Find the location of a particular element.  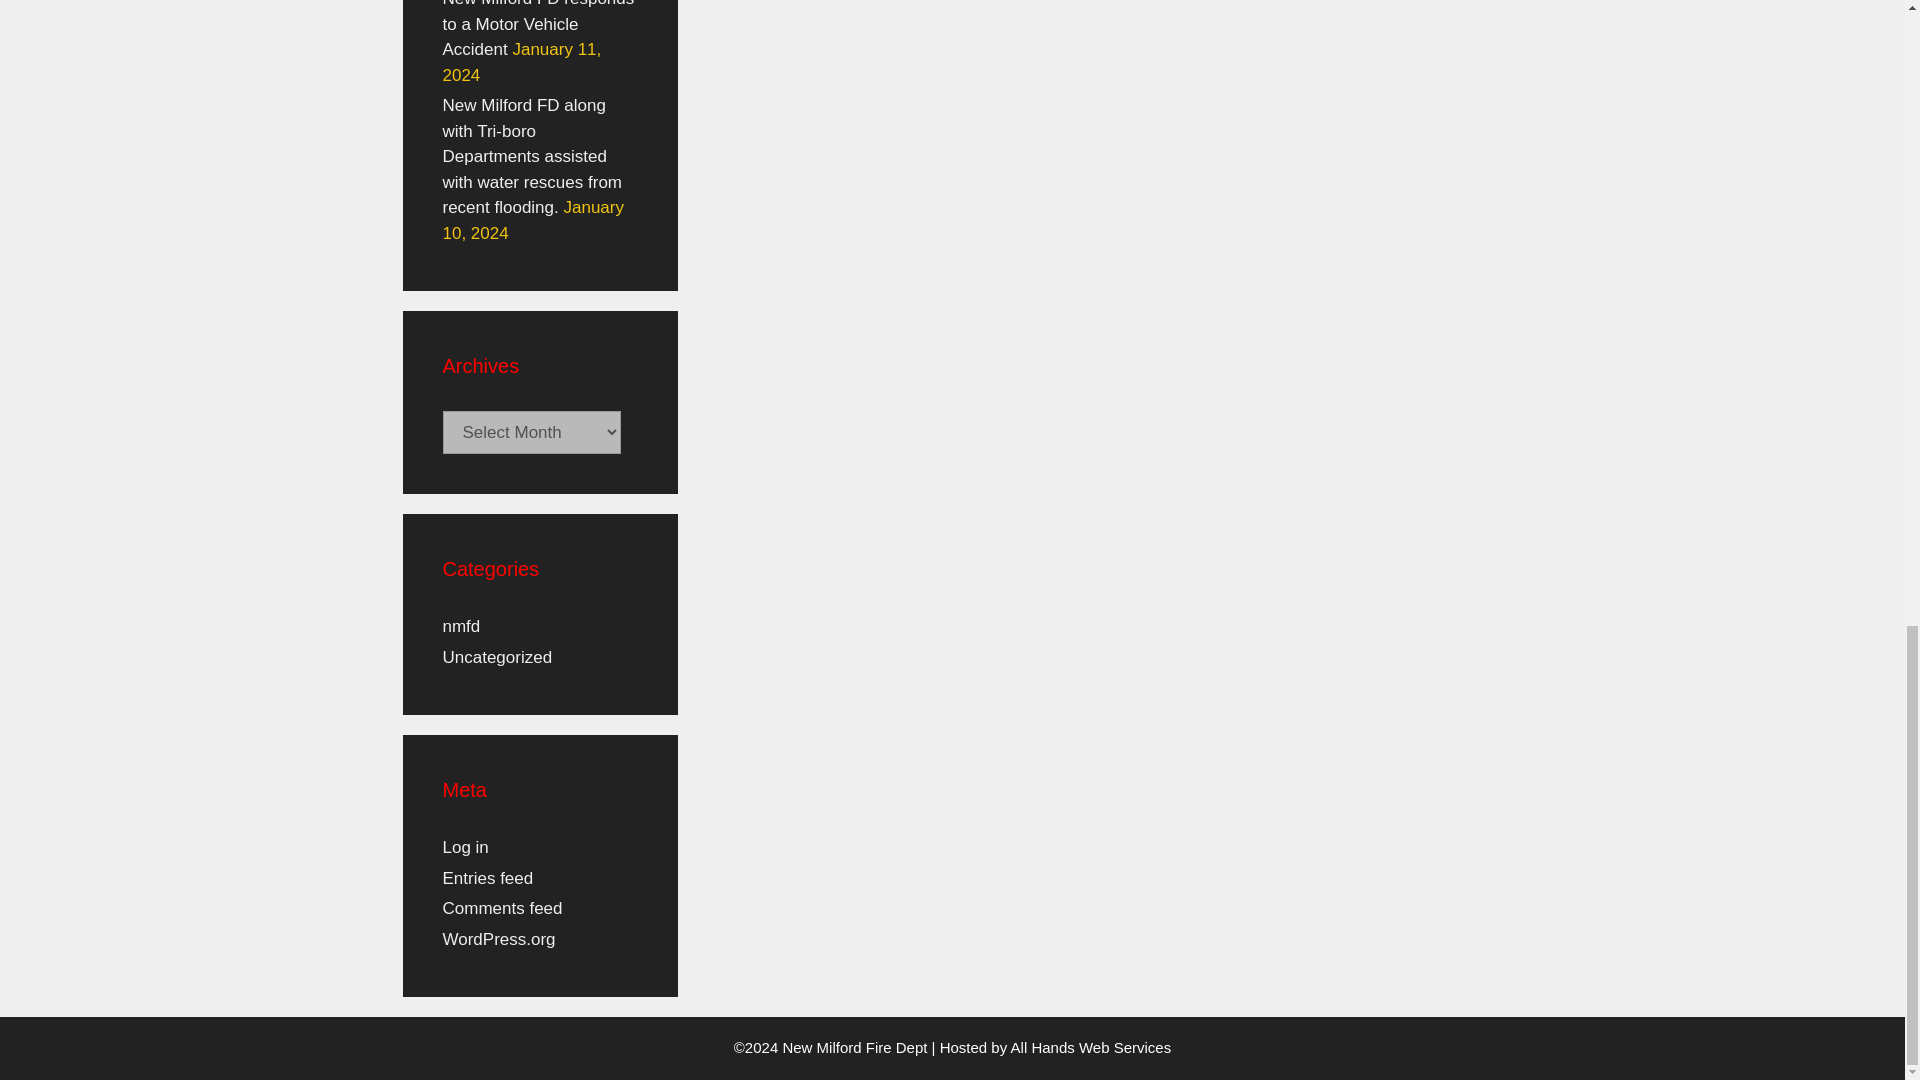

Comments feed is located at coordinates (502, 908).